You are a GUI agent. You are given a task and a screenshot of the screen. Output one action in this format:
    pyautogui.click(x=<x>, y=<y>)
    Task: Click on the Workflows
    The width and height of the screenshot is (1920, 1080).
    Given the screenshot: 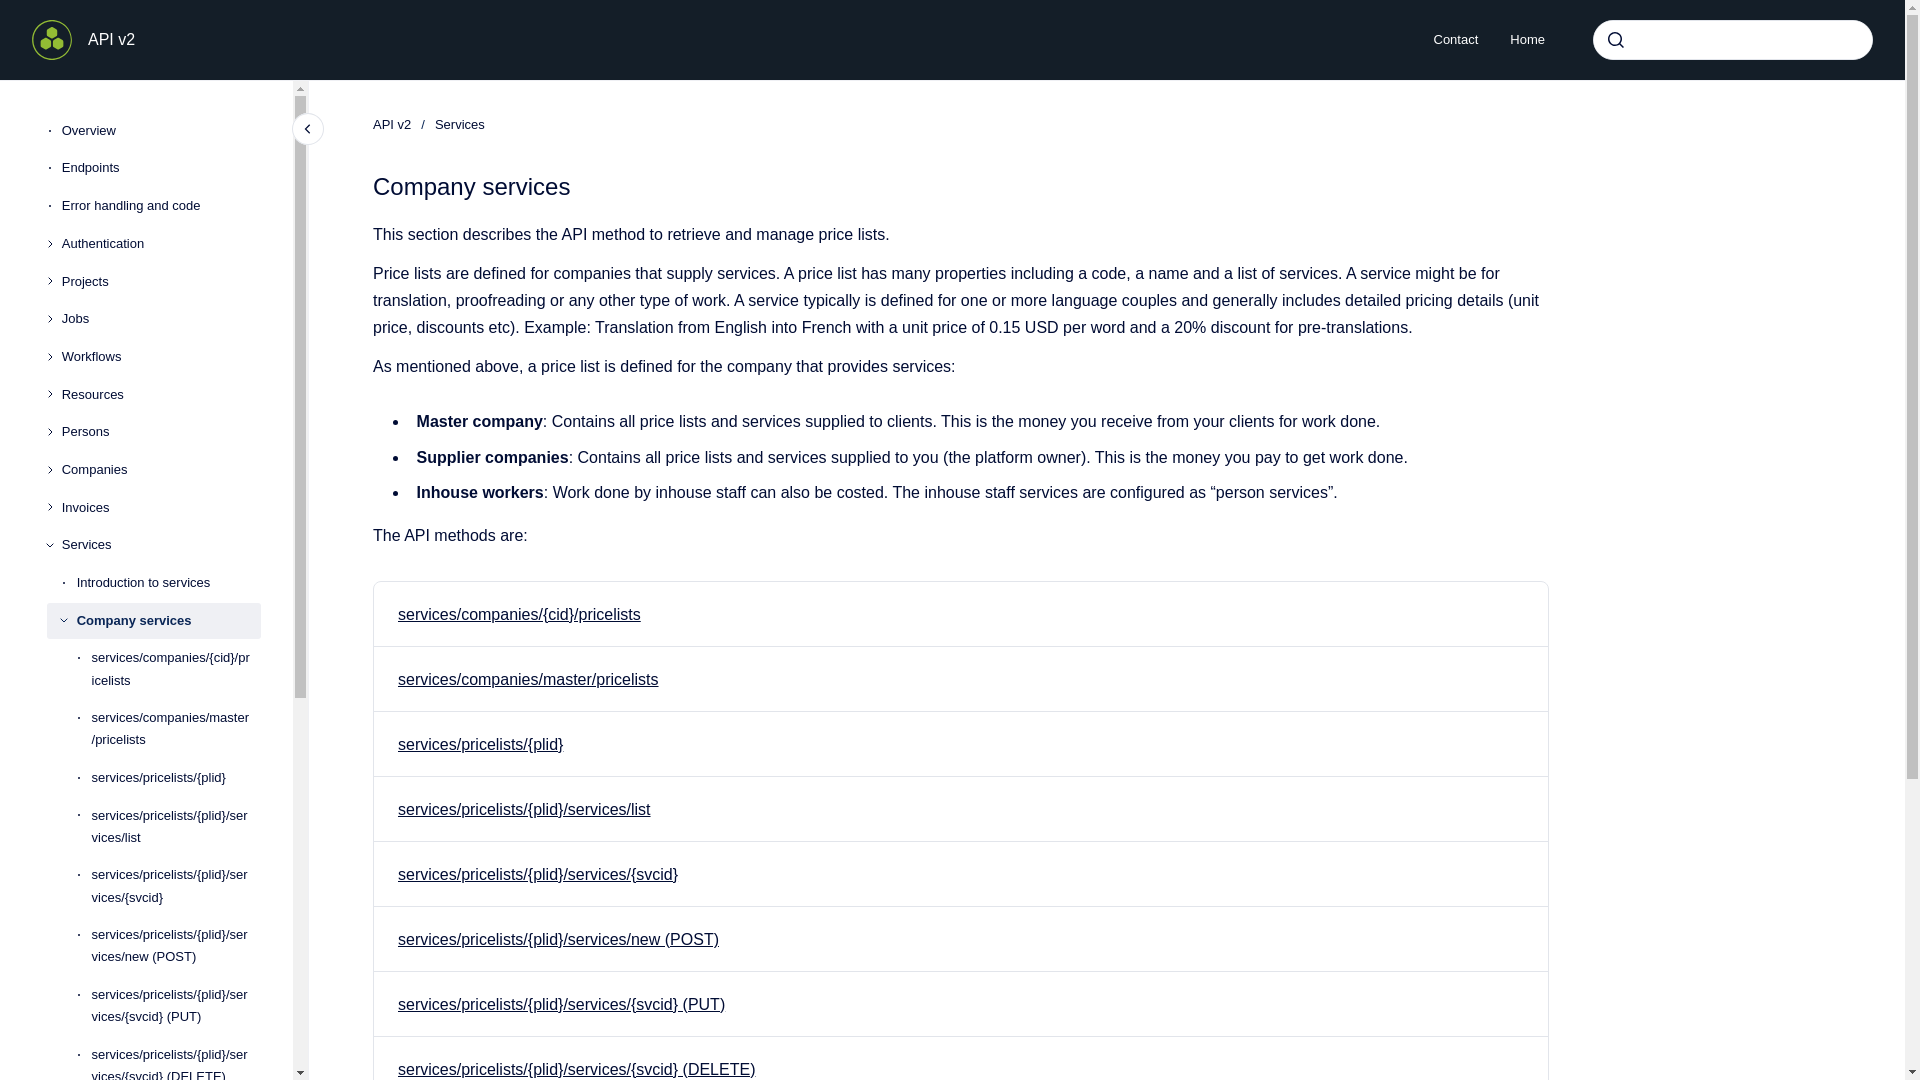 What is the action you would take?
    pyautogui.click(x=161, y=356)
    